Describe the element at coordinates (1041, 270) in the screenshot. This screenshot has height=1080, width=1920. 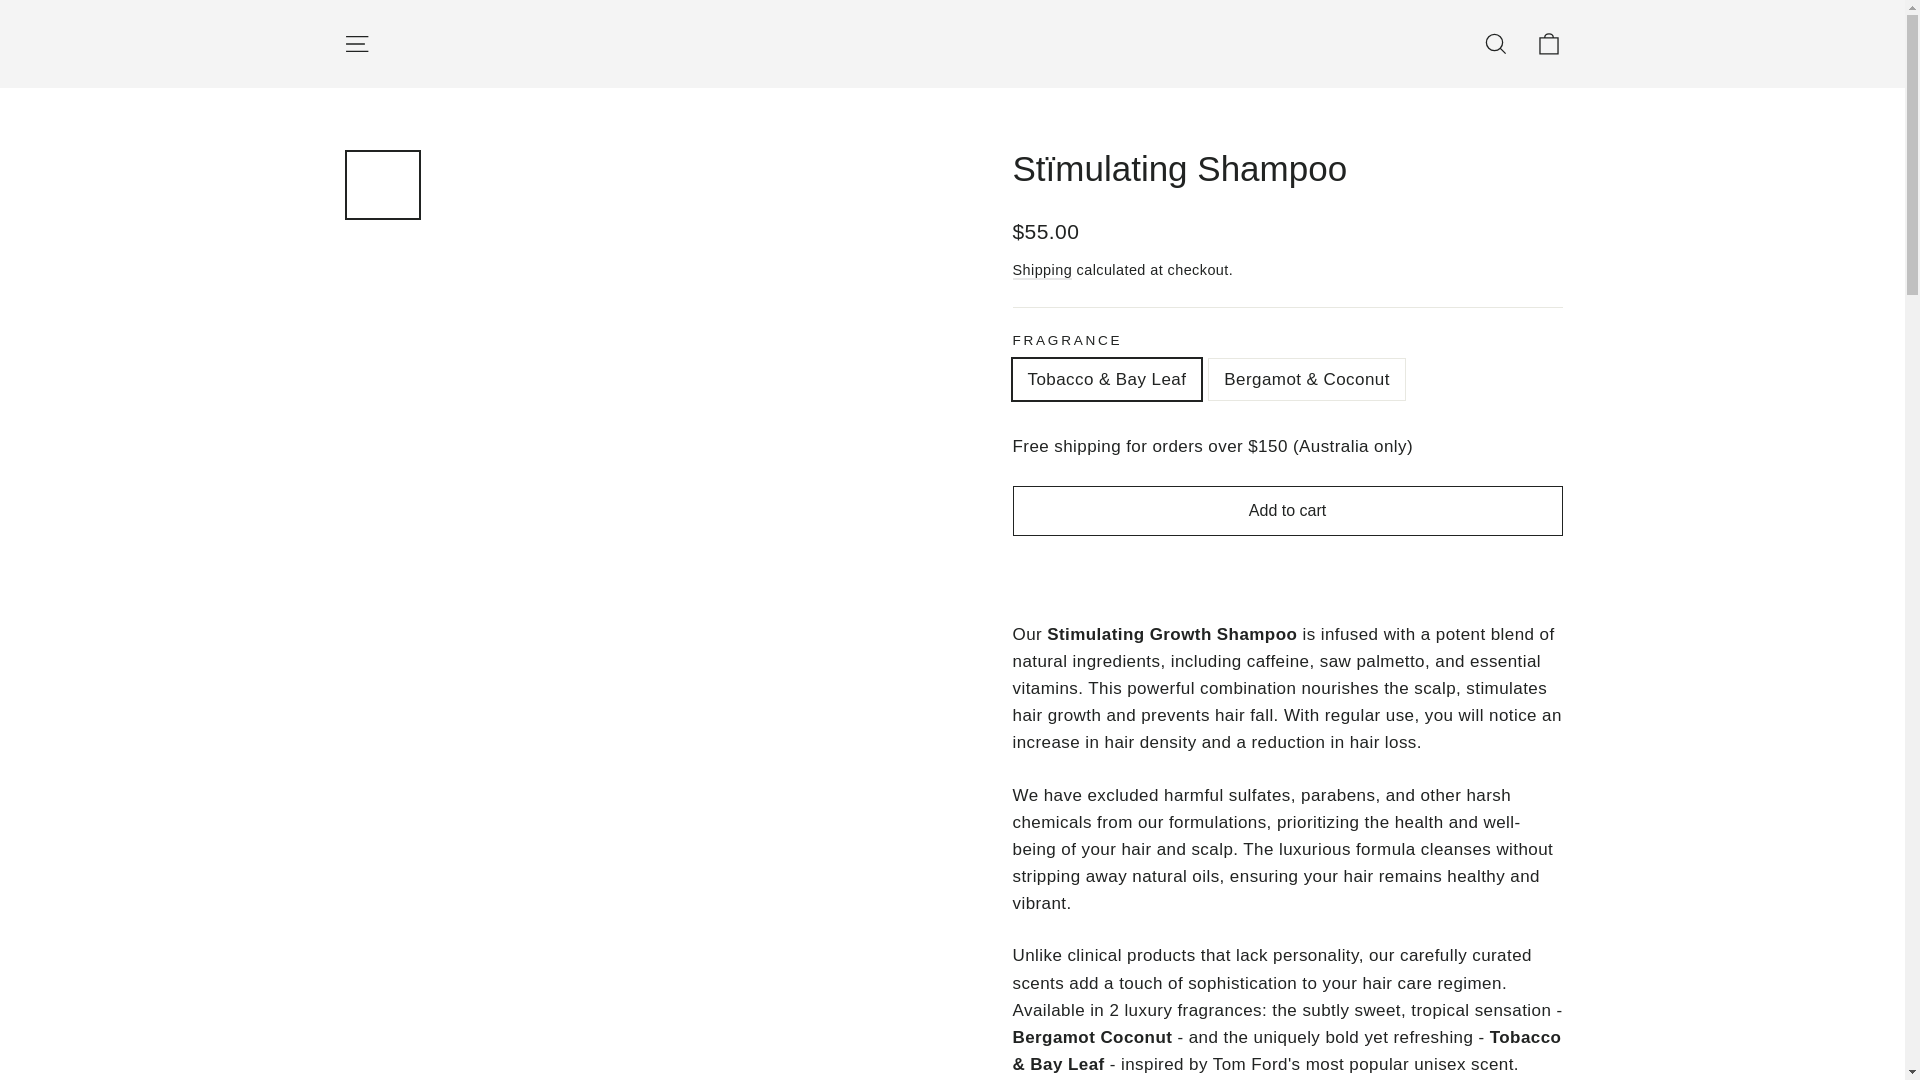
I see `Shipping` at that location.